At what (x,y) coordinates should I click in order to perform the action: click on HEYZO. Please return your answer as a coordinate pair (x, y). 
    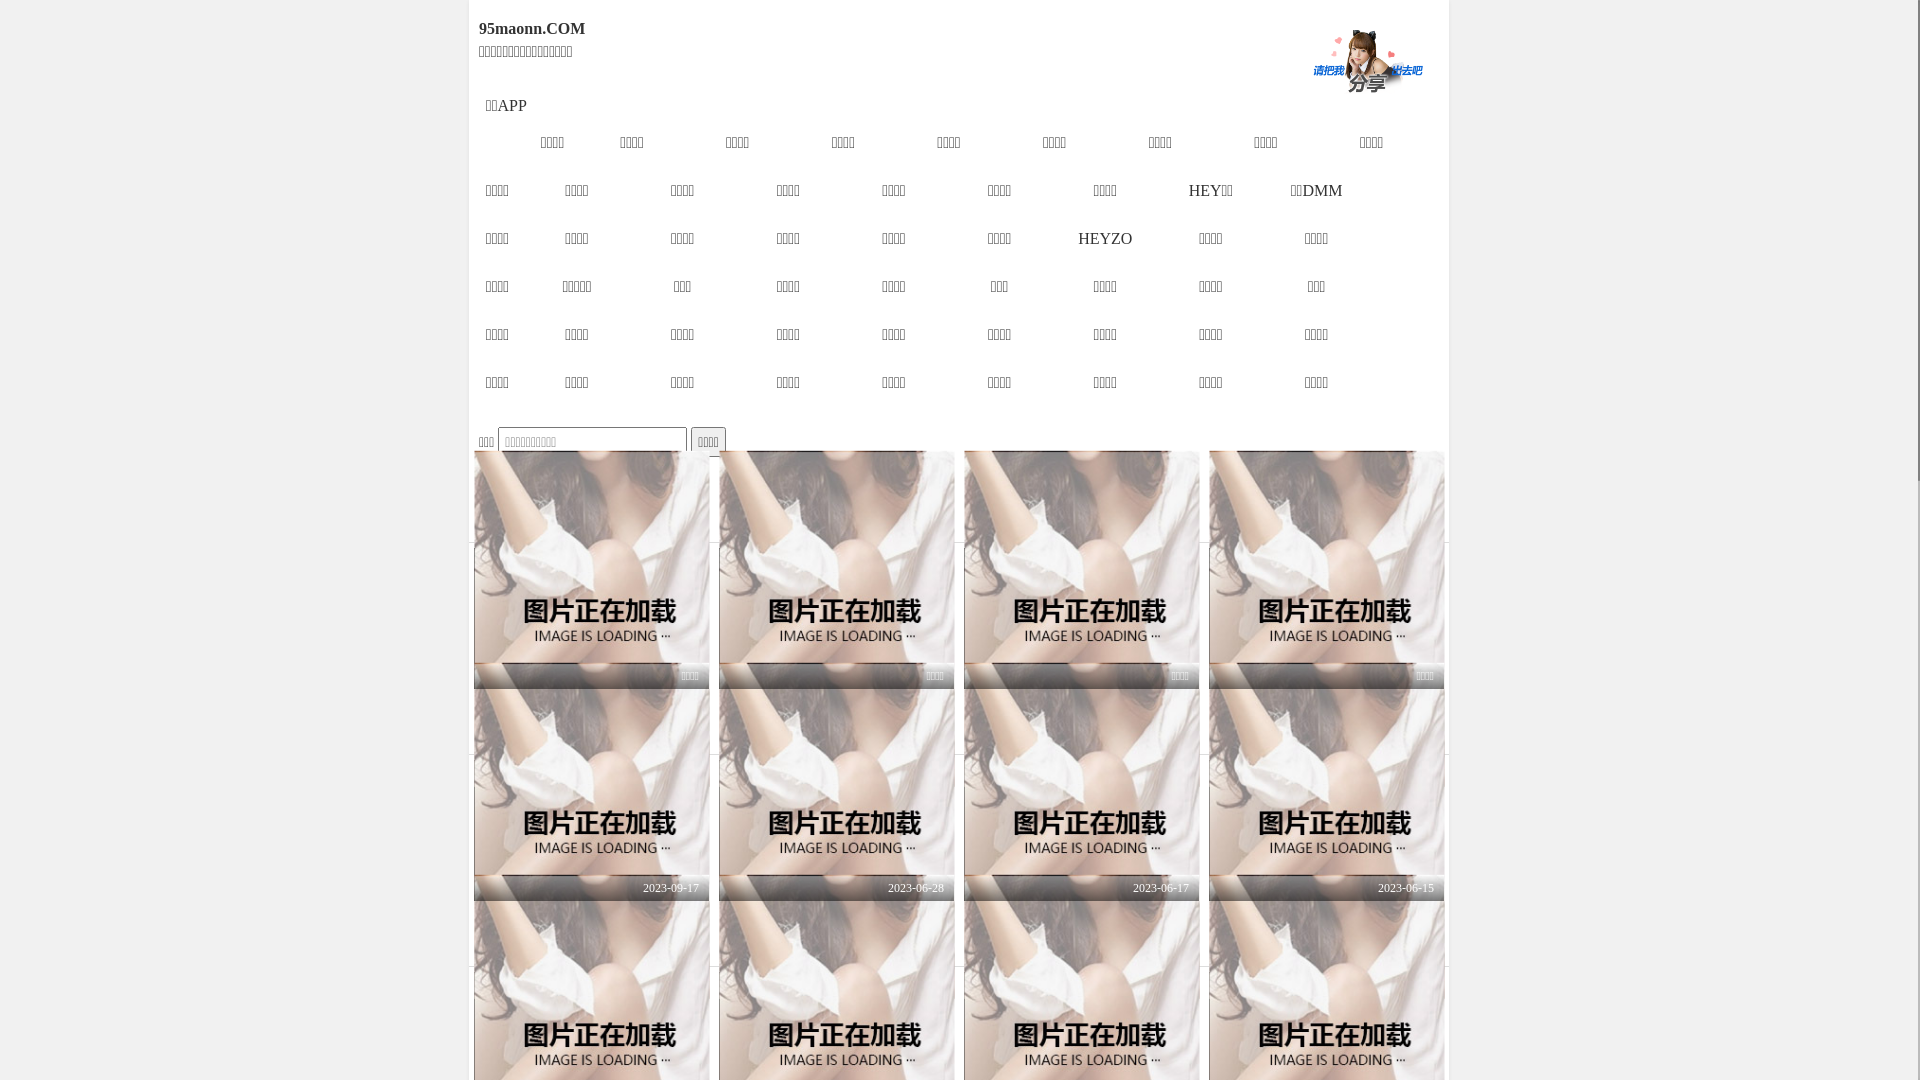
    Looking at the image, I should click on (1105, 238).